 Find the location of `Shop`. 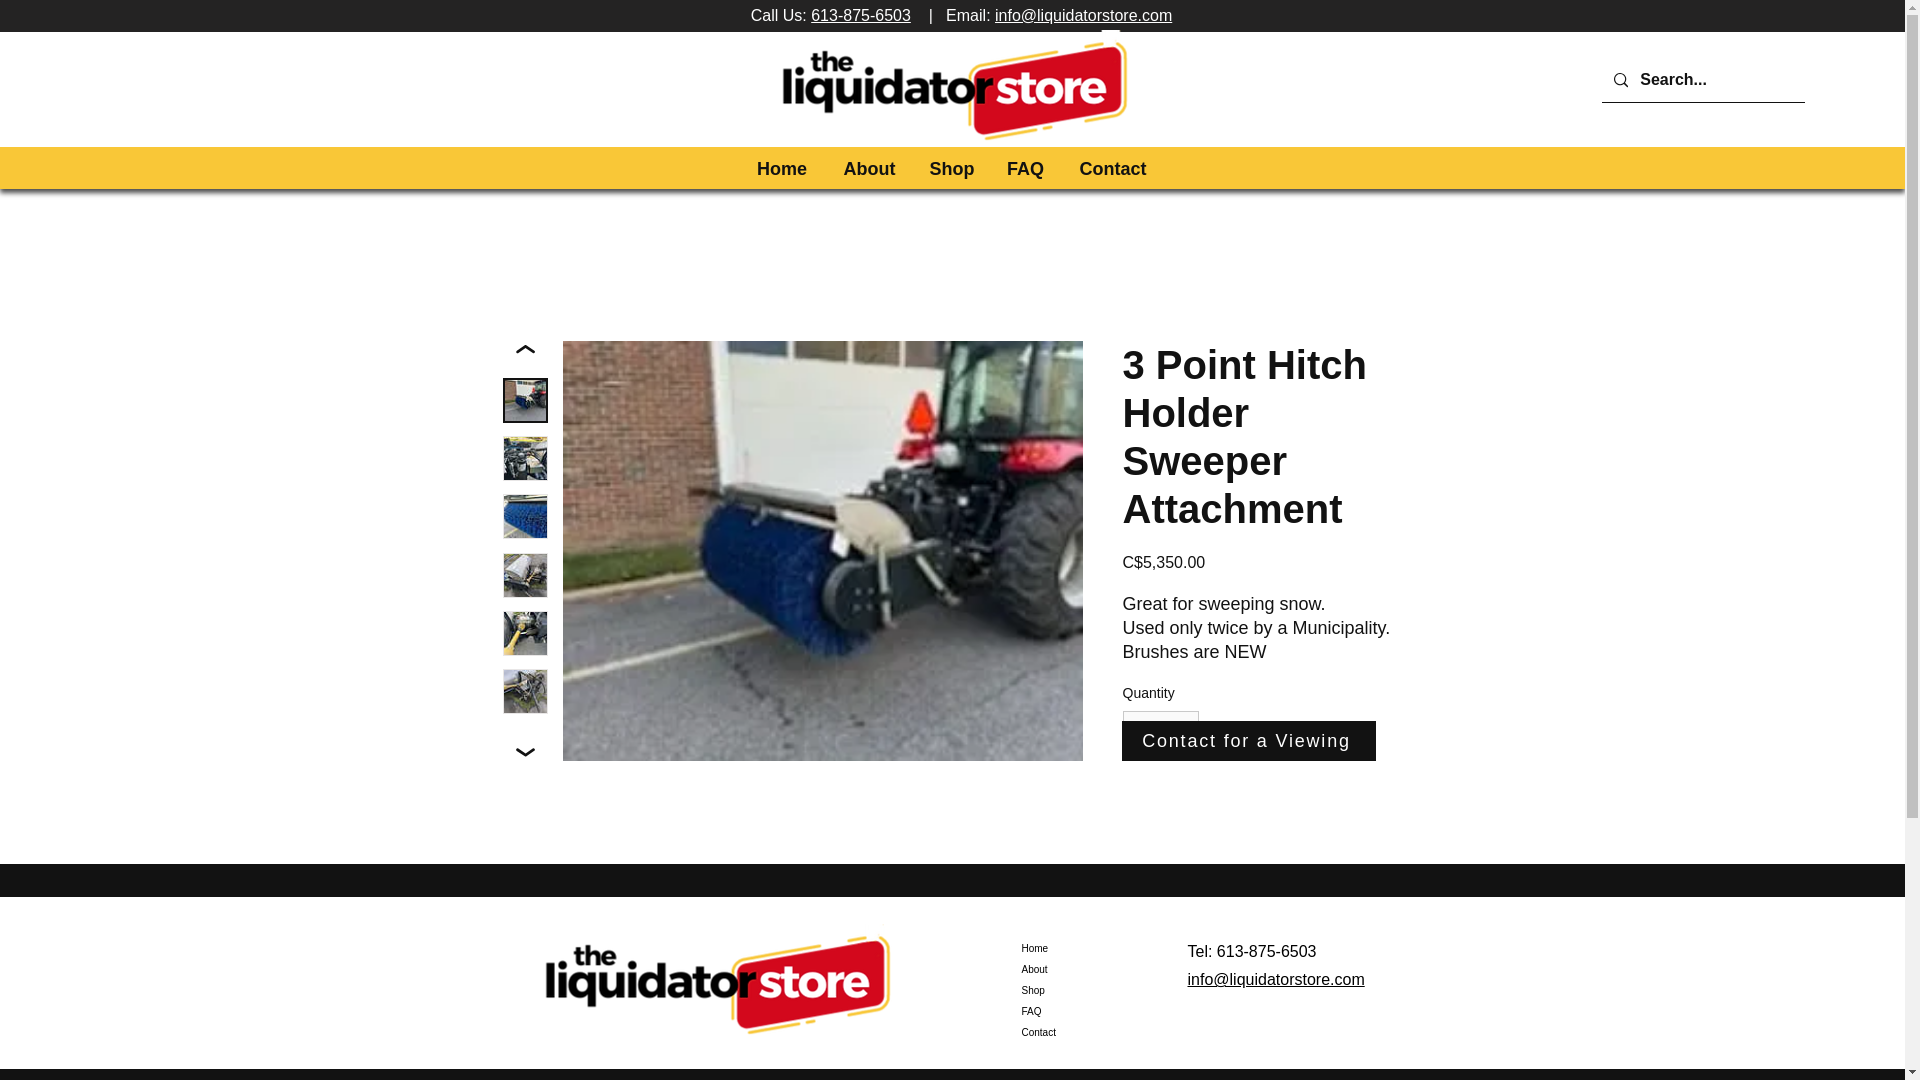

Shop is located at coordinates (952, 168).